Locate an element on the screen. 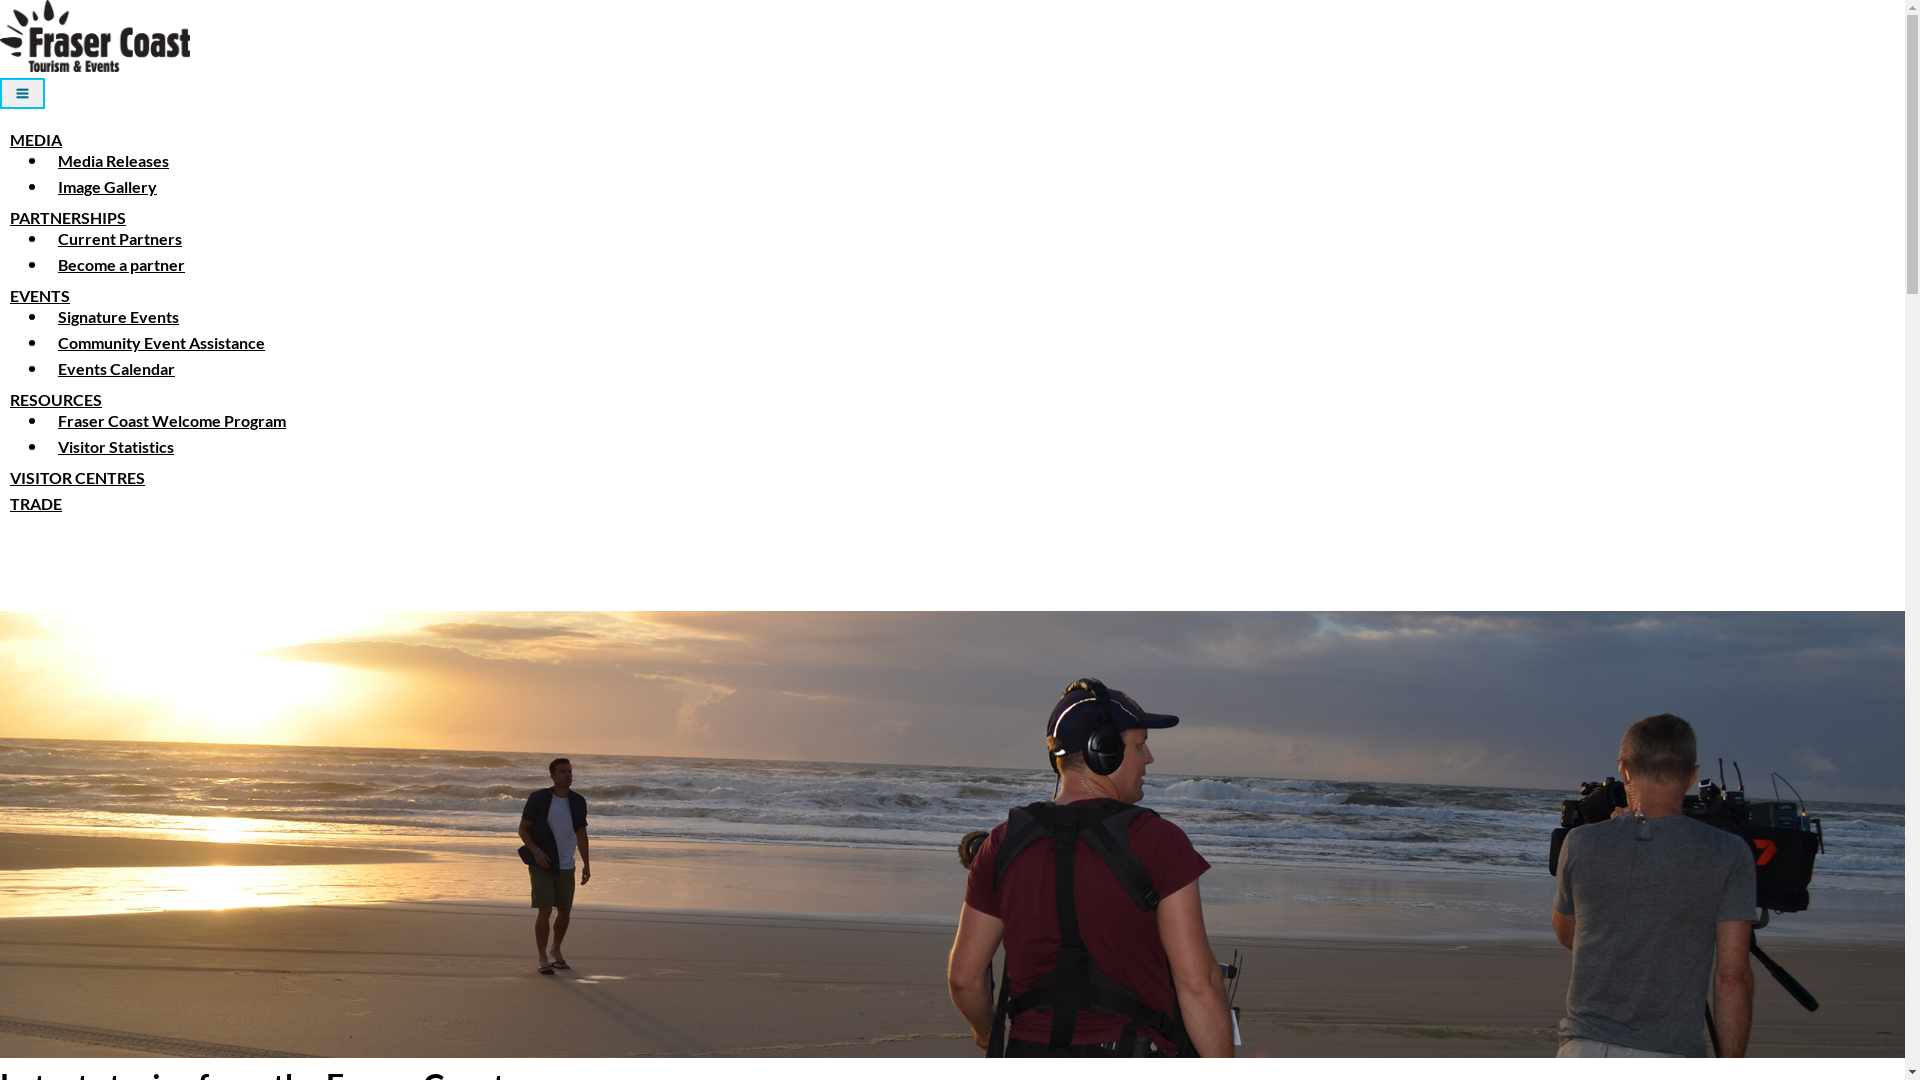 Image resolution: width=1920 pixels, height=1080 pixels. VISITOR CENTRES is located at coordinates (78, 478).